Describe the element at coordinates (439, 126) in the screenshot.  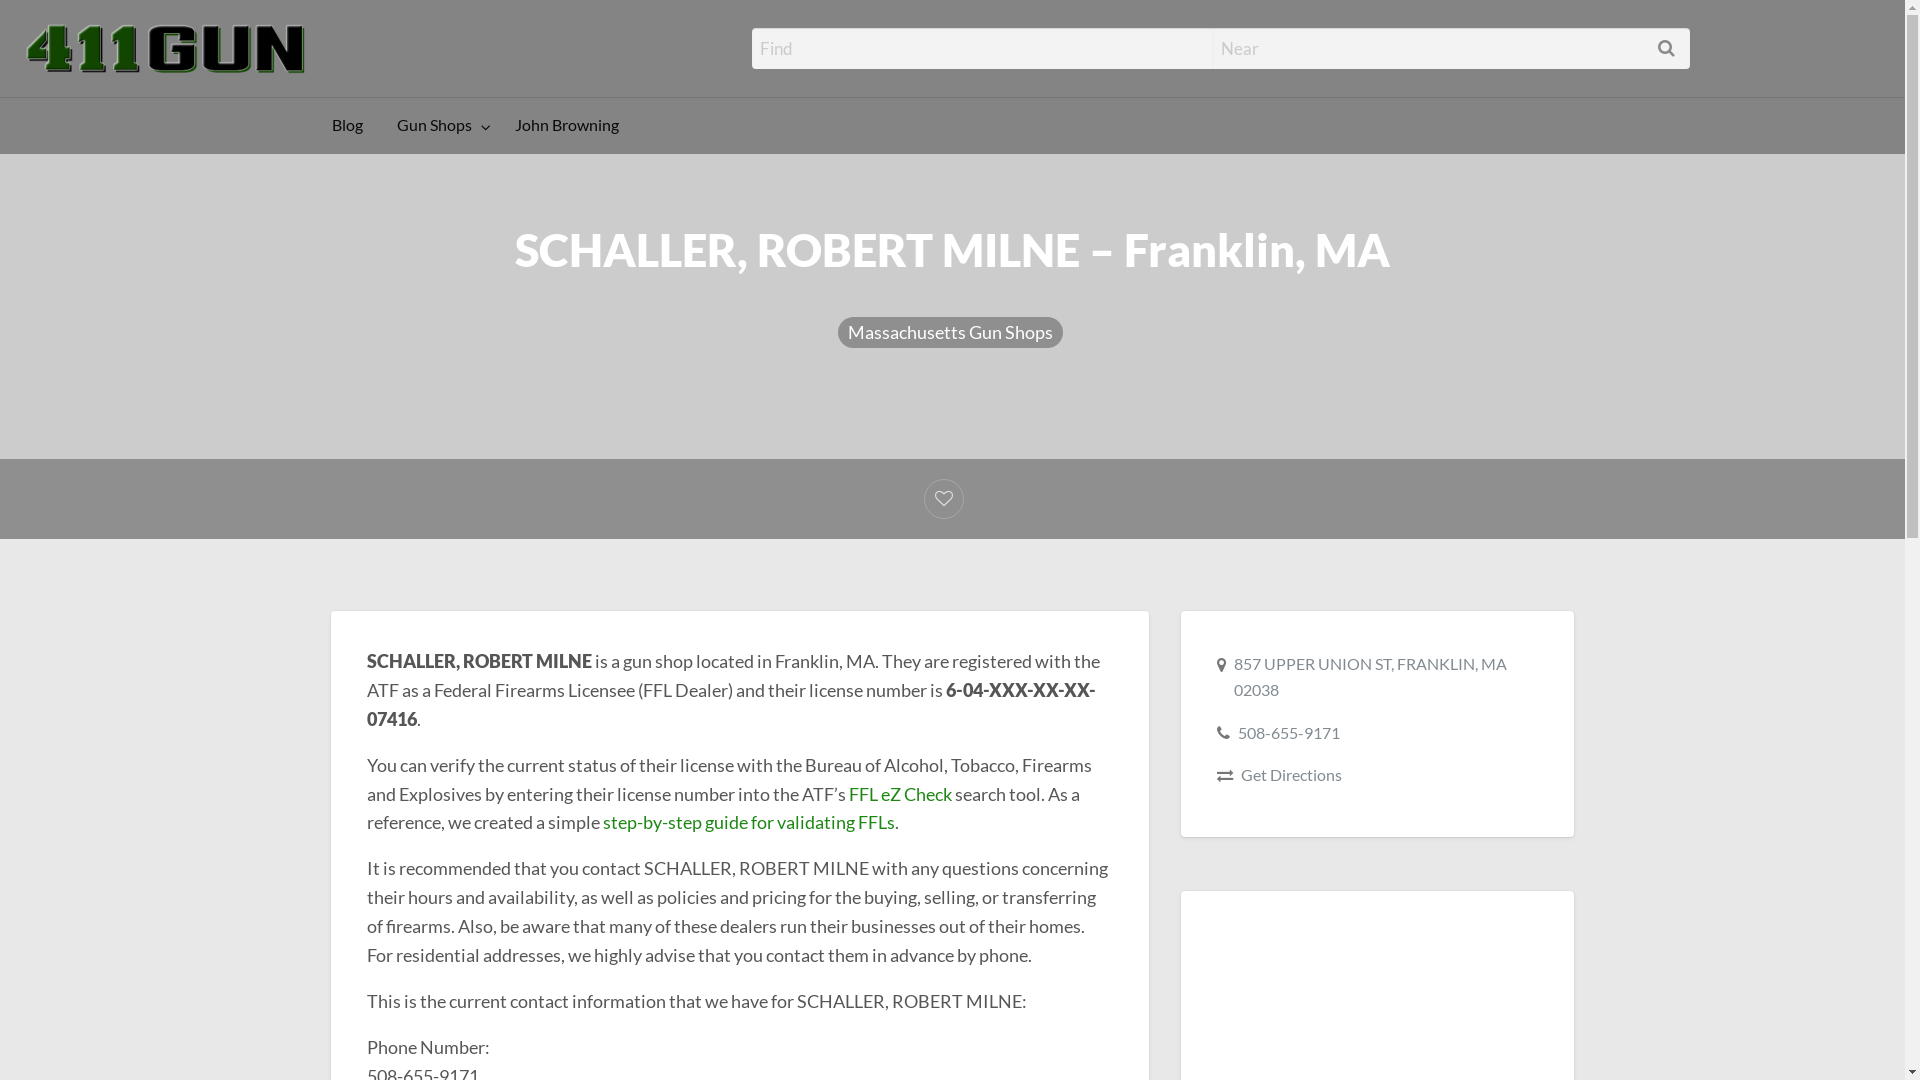
I see `Gun Shops` at that location.